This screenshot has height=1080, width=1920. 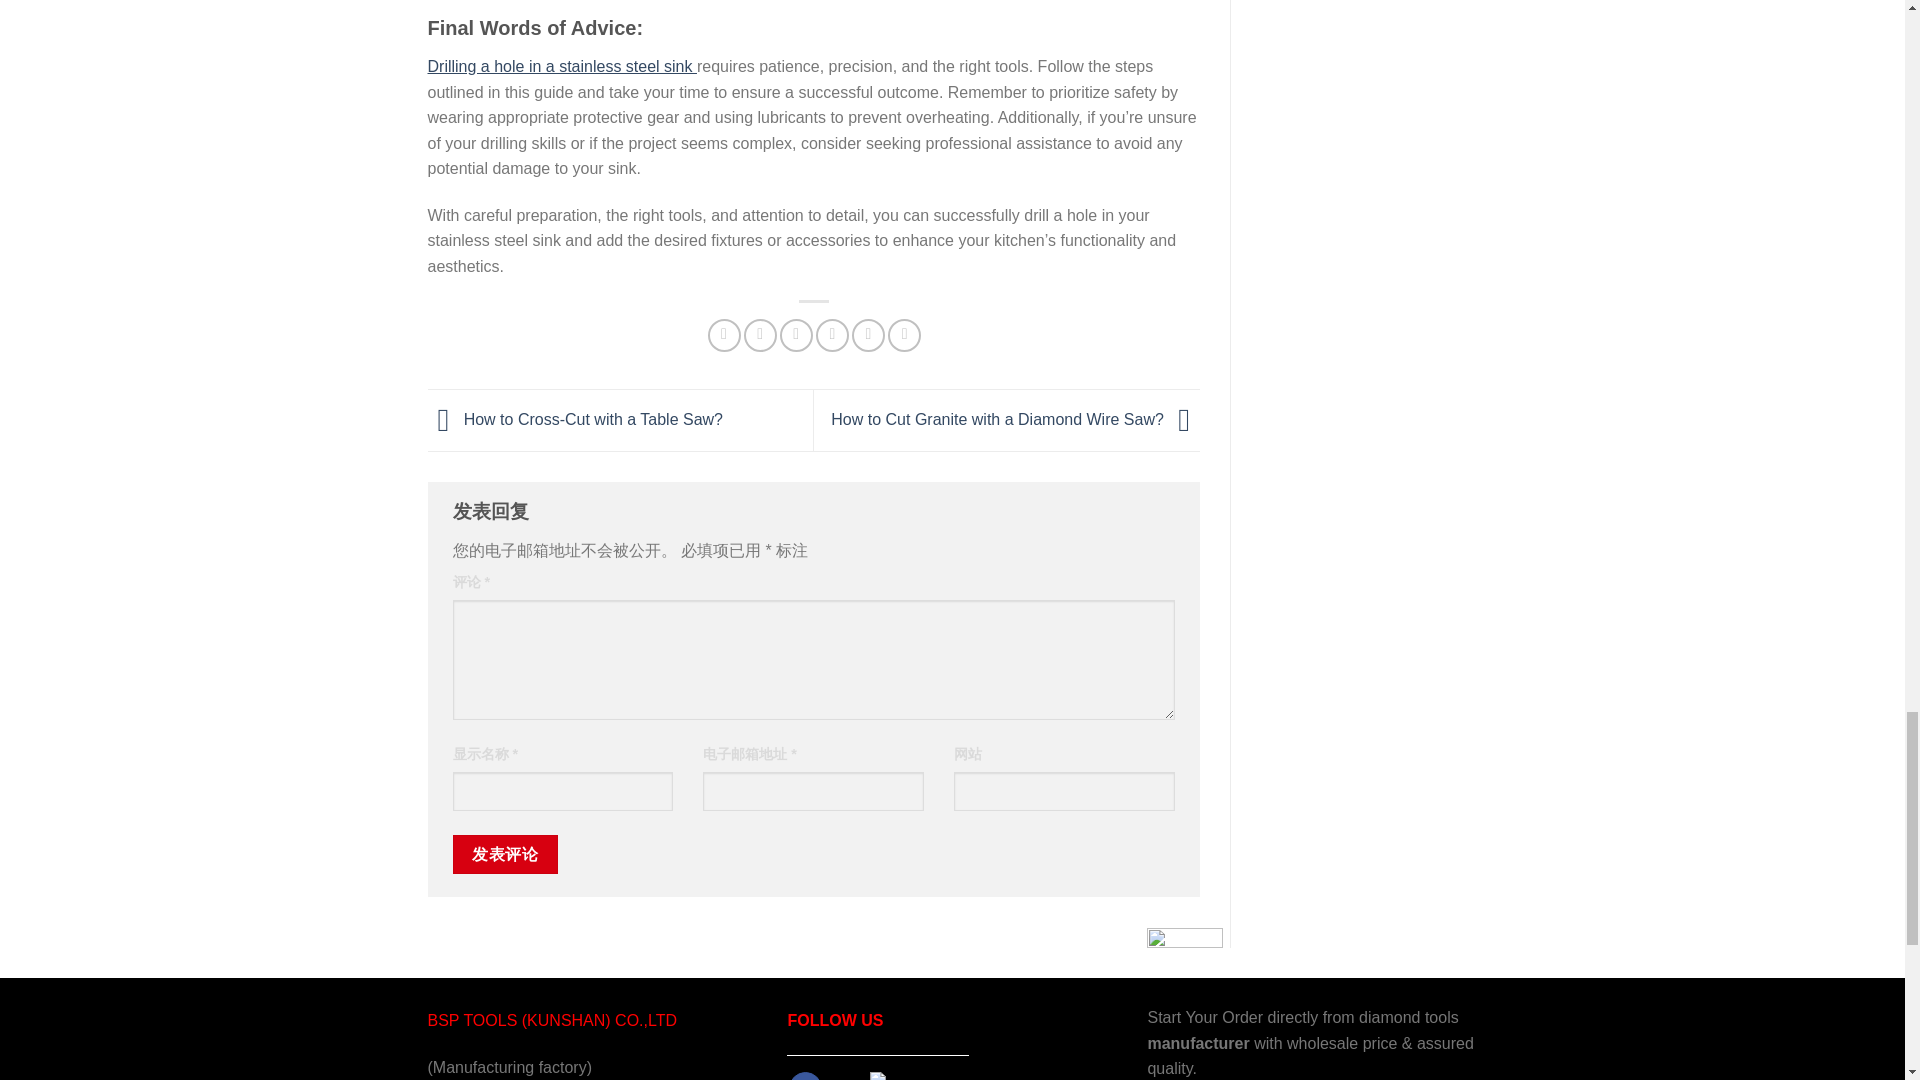 What do you see at coordinates (805, 1076) in the screenshot?
I see `Follow on Facebook` at bounding box center [805, 1076].